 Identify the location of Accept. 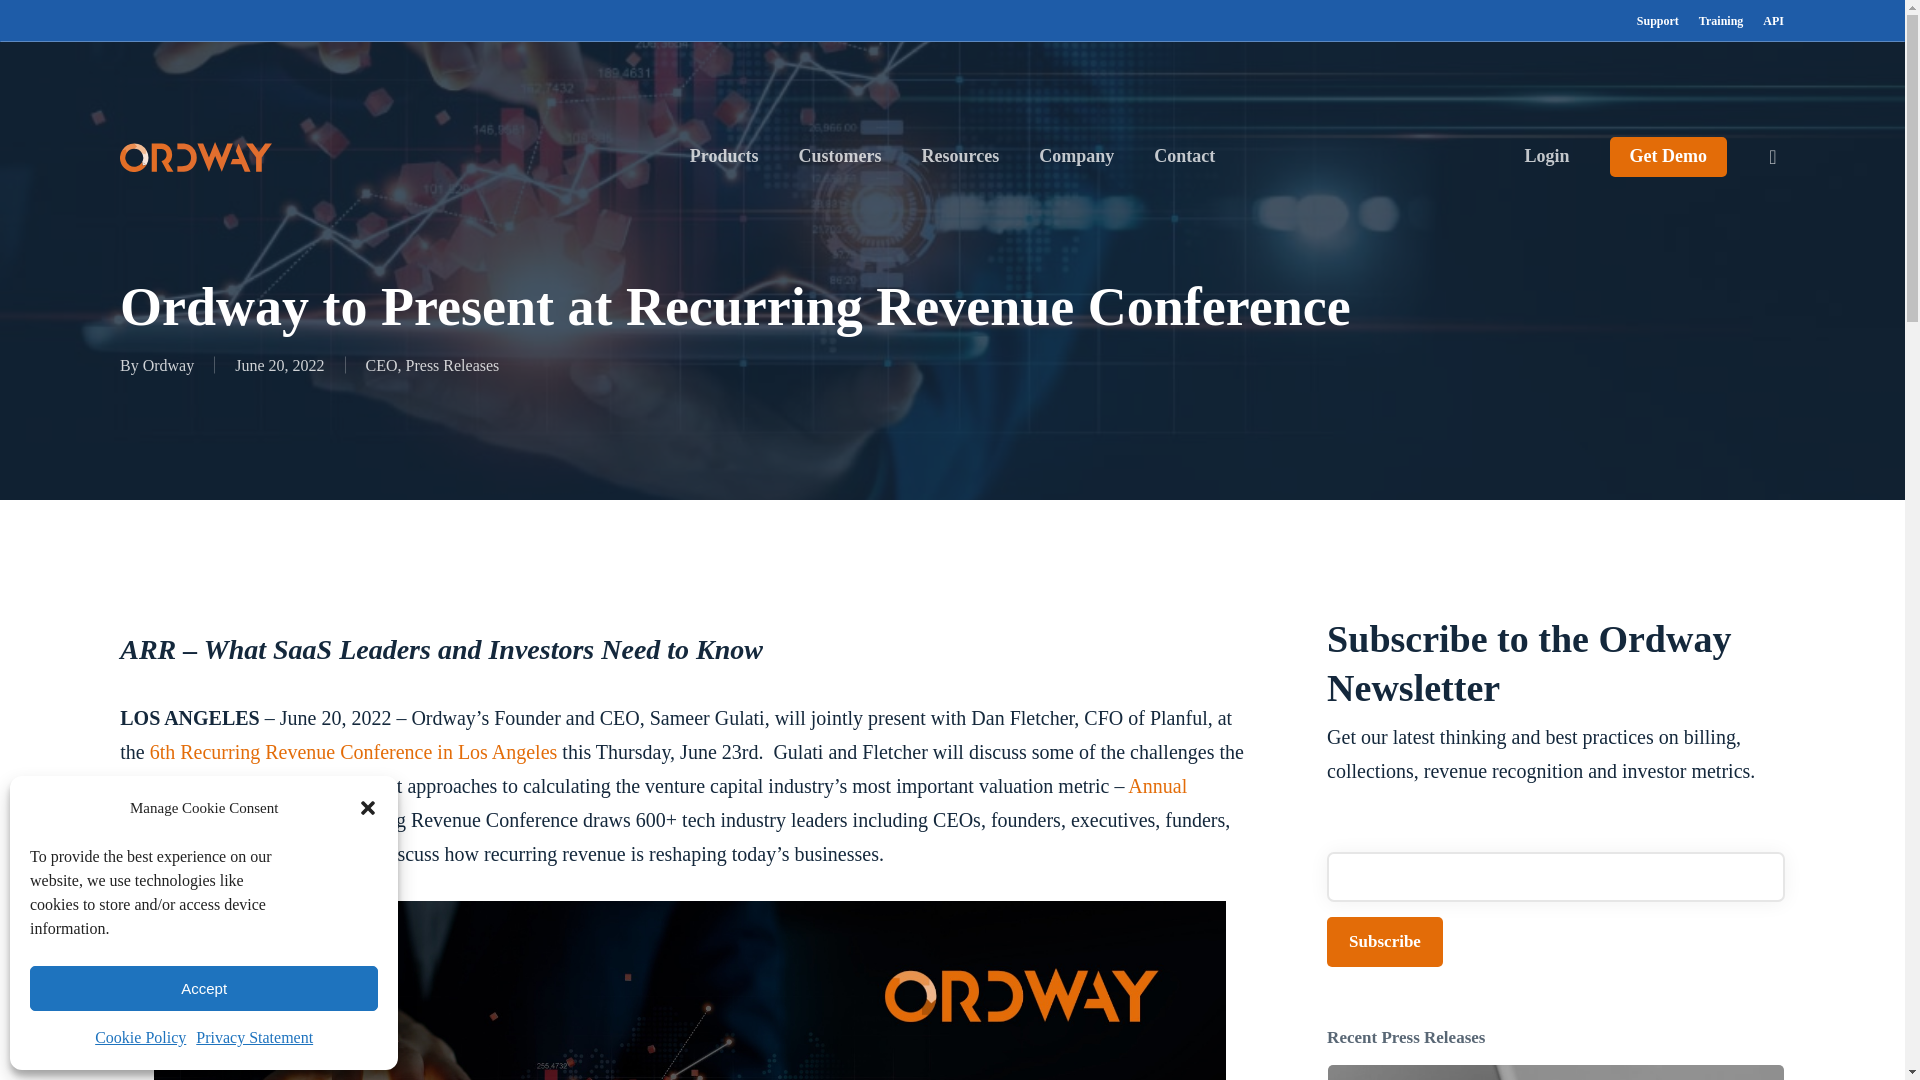
(204, 988).